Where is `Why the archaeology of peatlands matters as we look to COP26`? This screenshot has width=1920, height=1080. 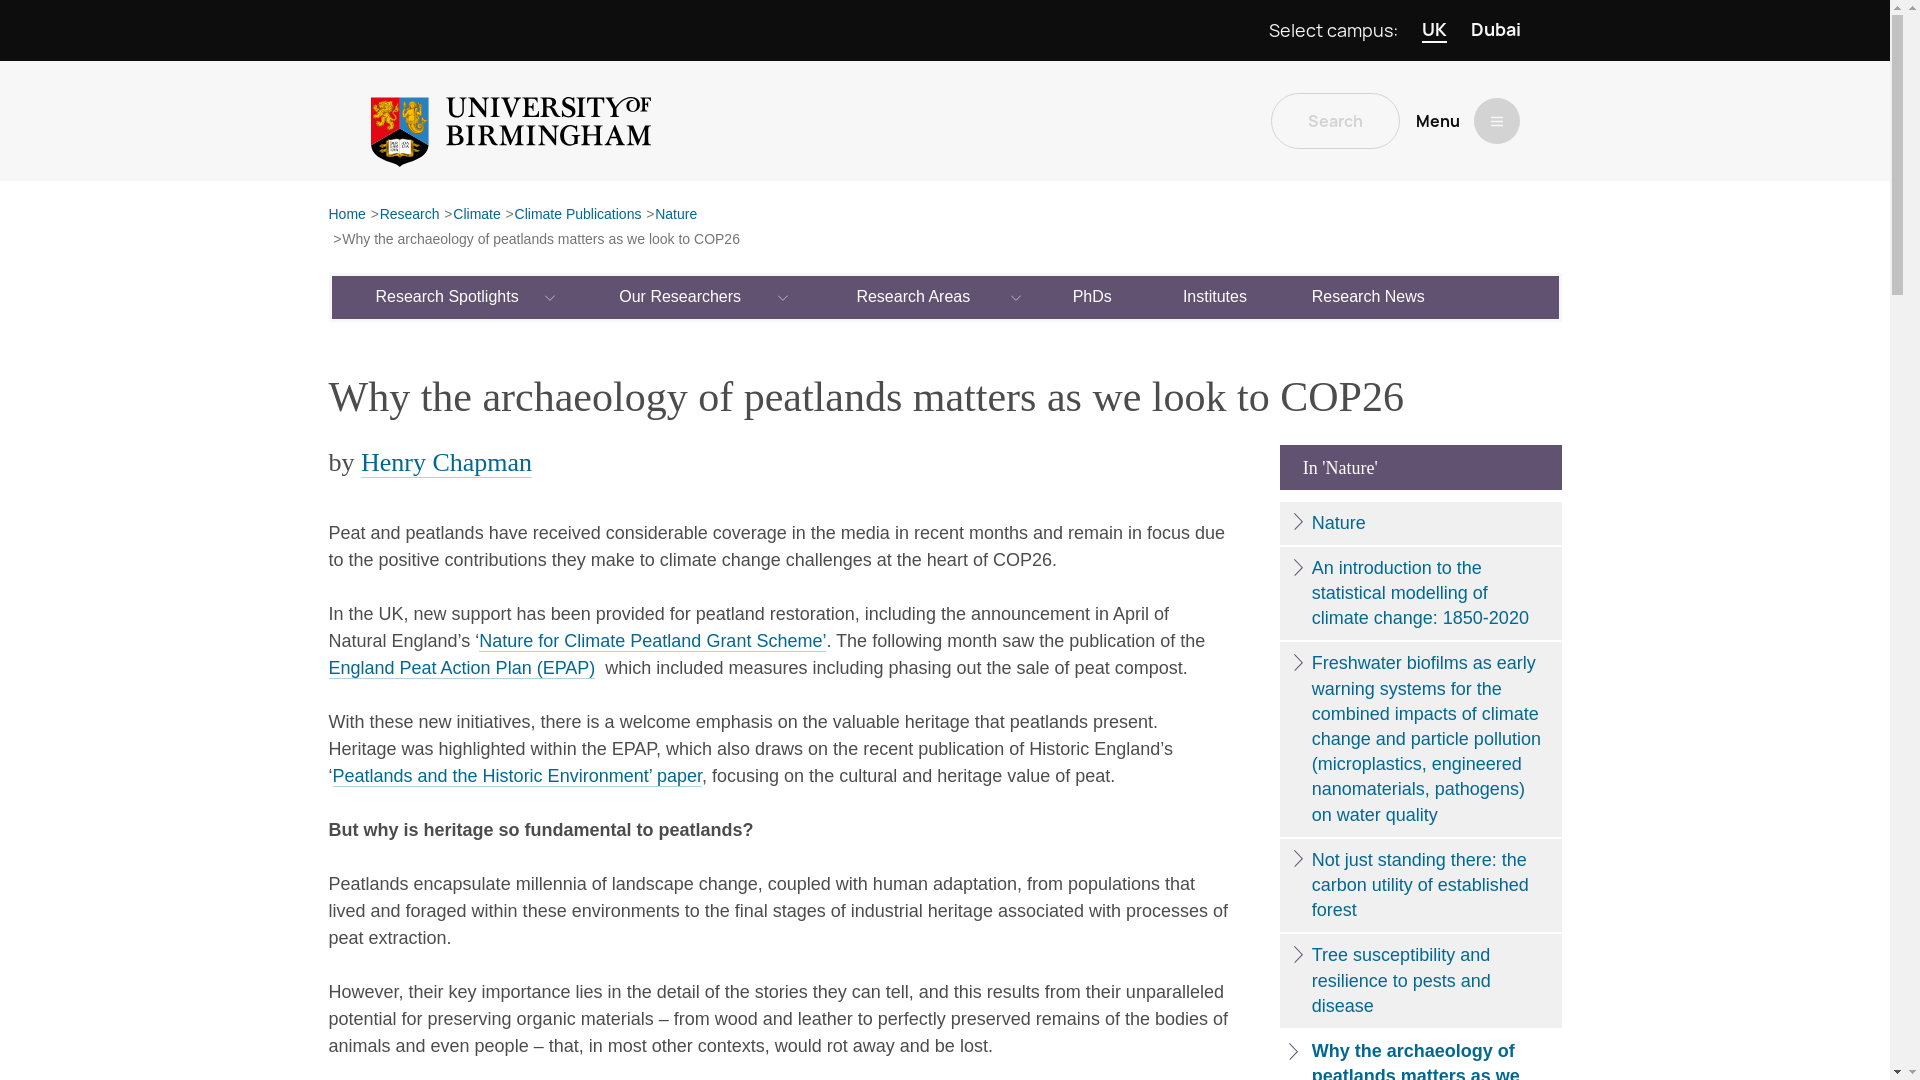 Why the archaeology of peatlands matters as we look to COP26 is located at coordinates (540, 240).